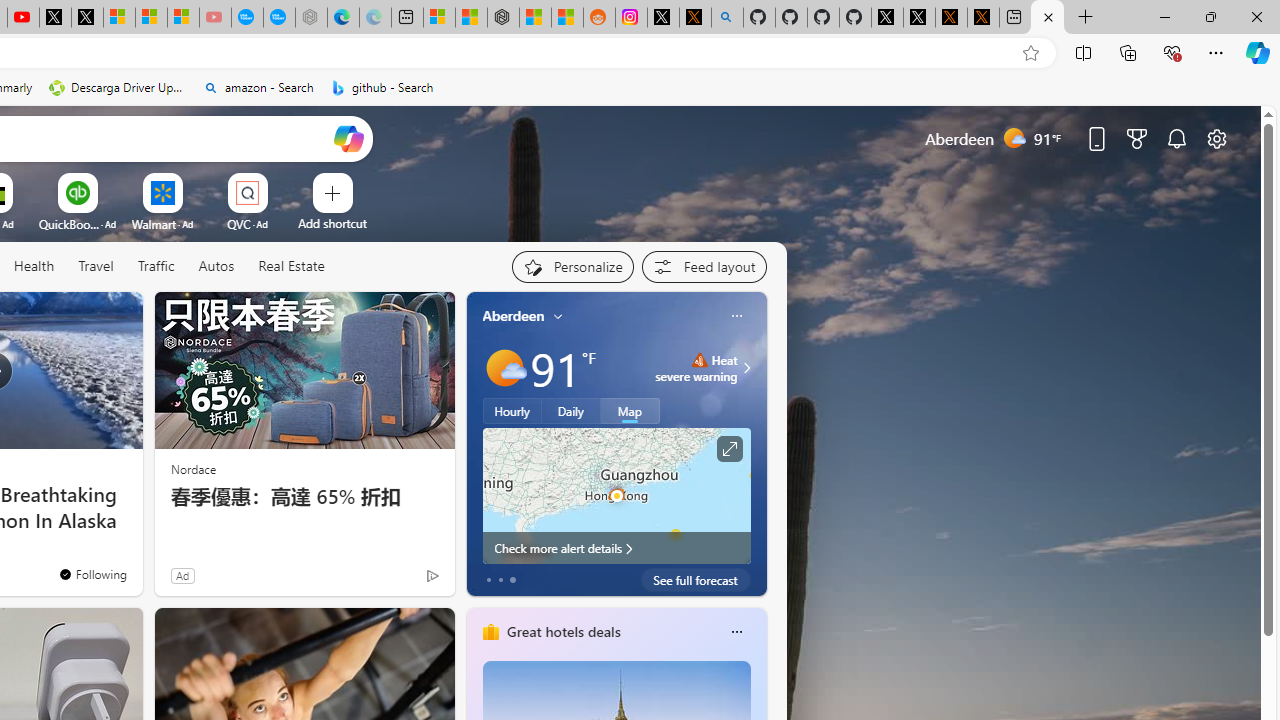  I want to click on Nordace - Duffels, so click(502, 18).